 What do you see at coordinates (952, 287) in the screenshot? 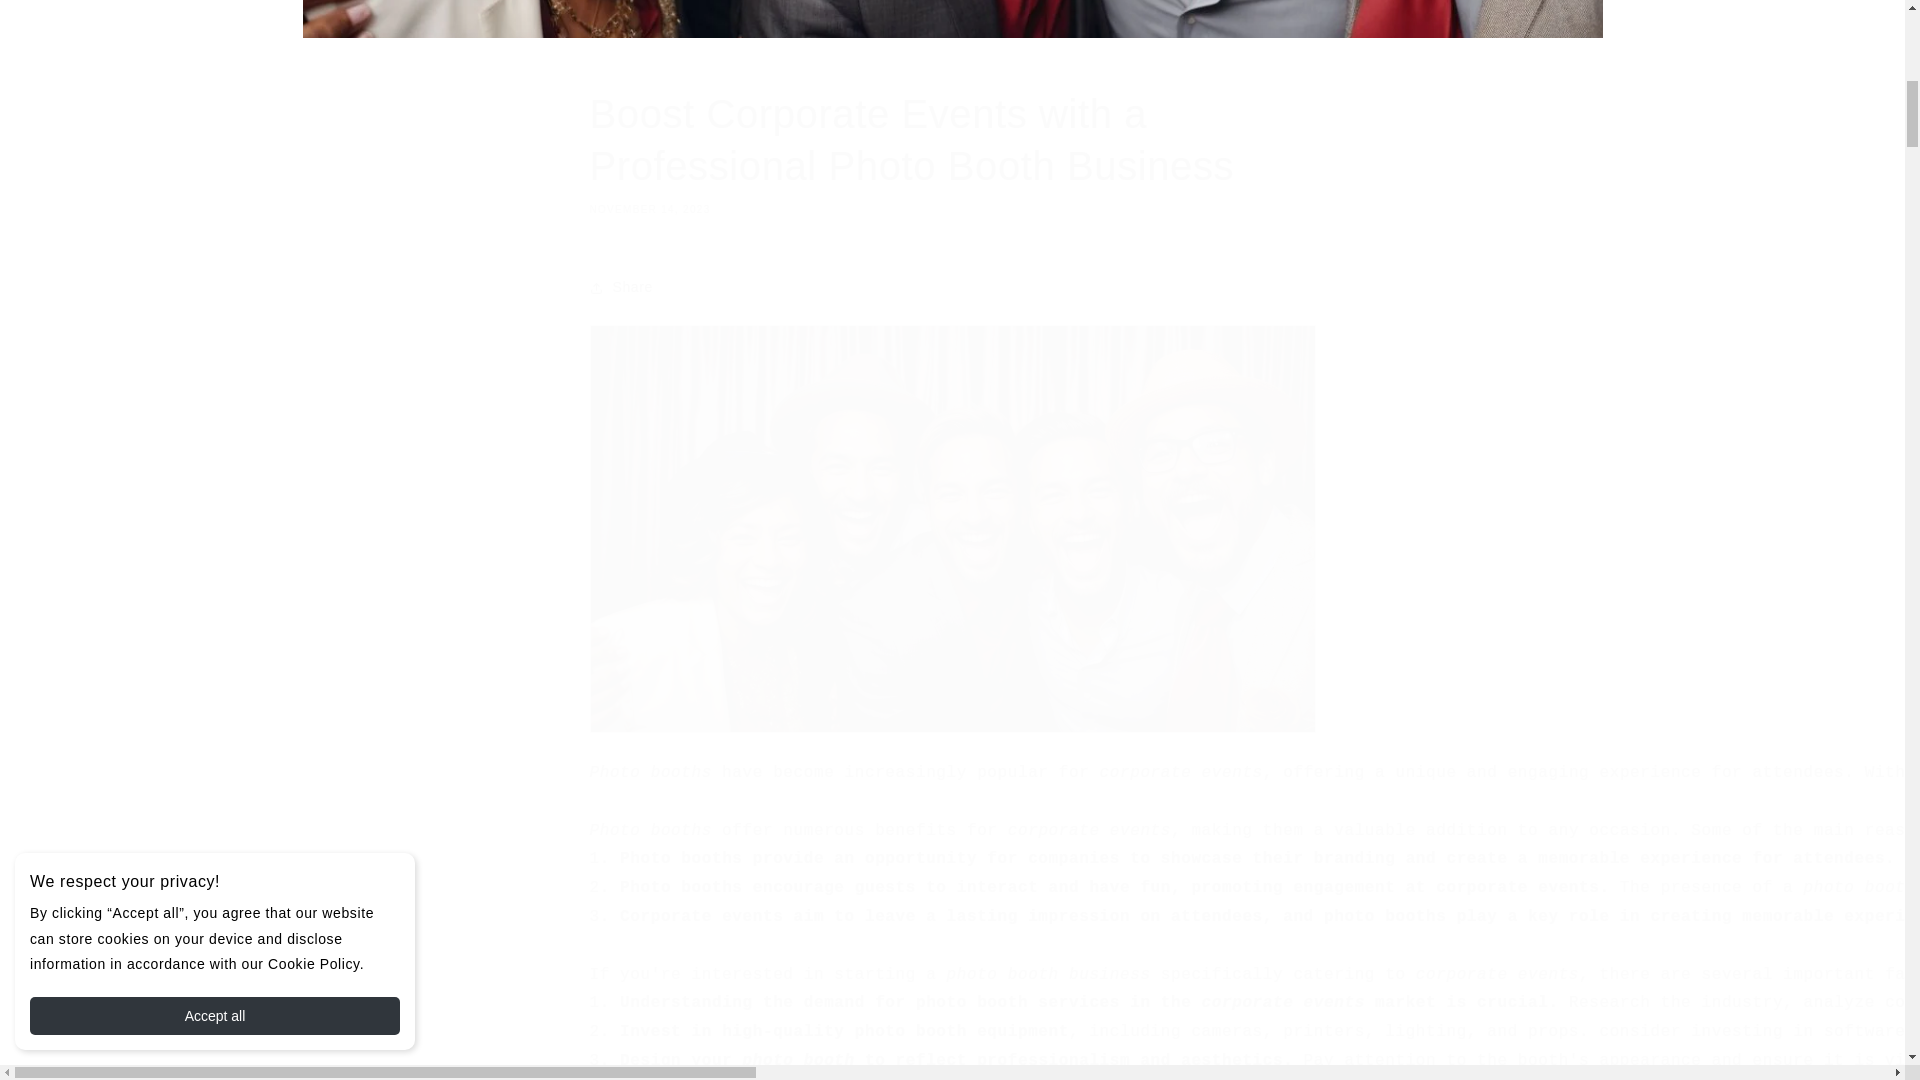
I see `Share` at bounding box center [952, 287].